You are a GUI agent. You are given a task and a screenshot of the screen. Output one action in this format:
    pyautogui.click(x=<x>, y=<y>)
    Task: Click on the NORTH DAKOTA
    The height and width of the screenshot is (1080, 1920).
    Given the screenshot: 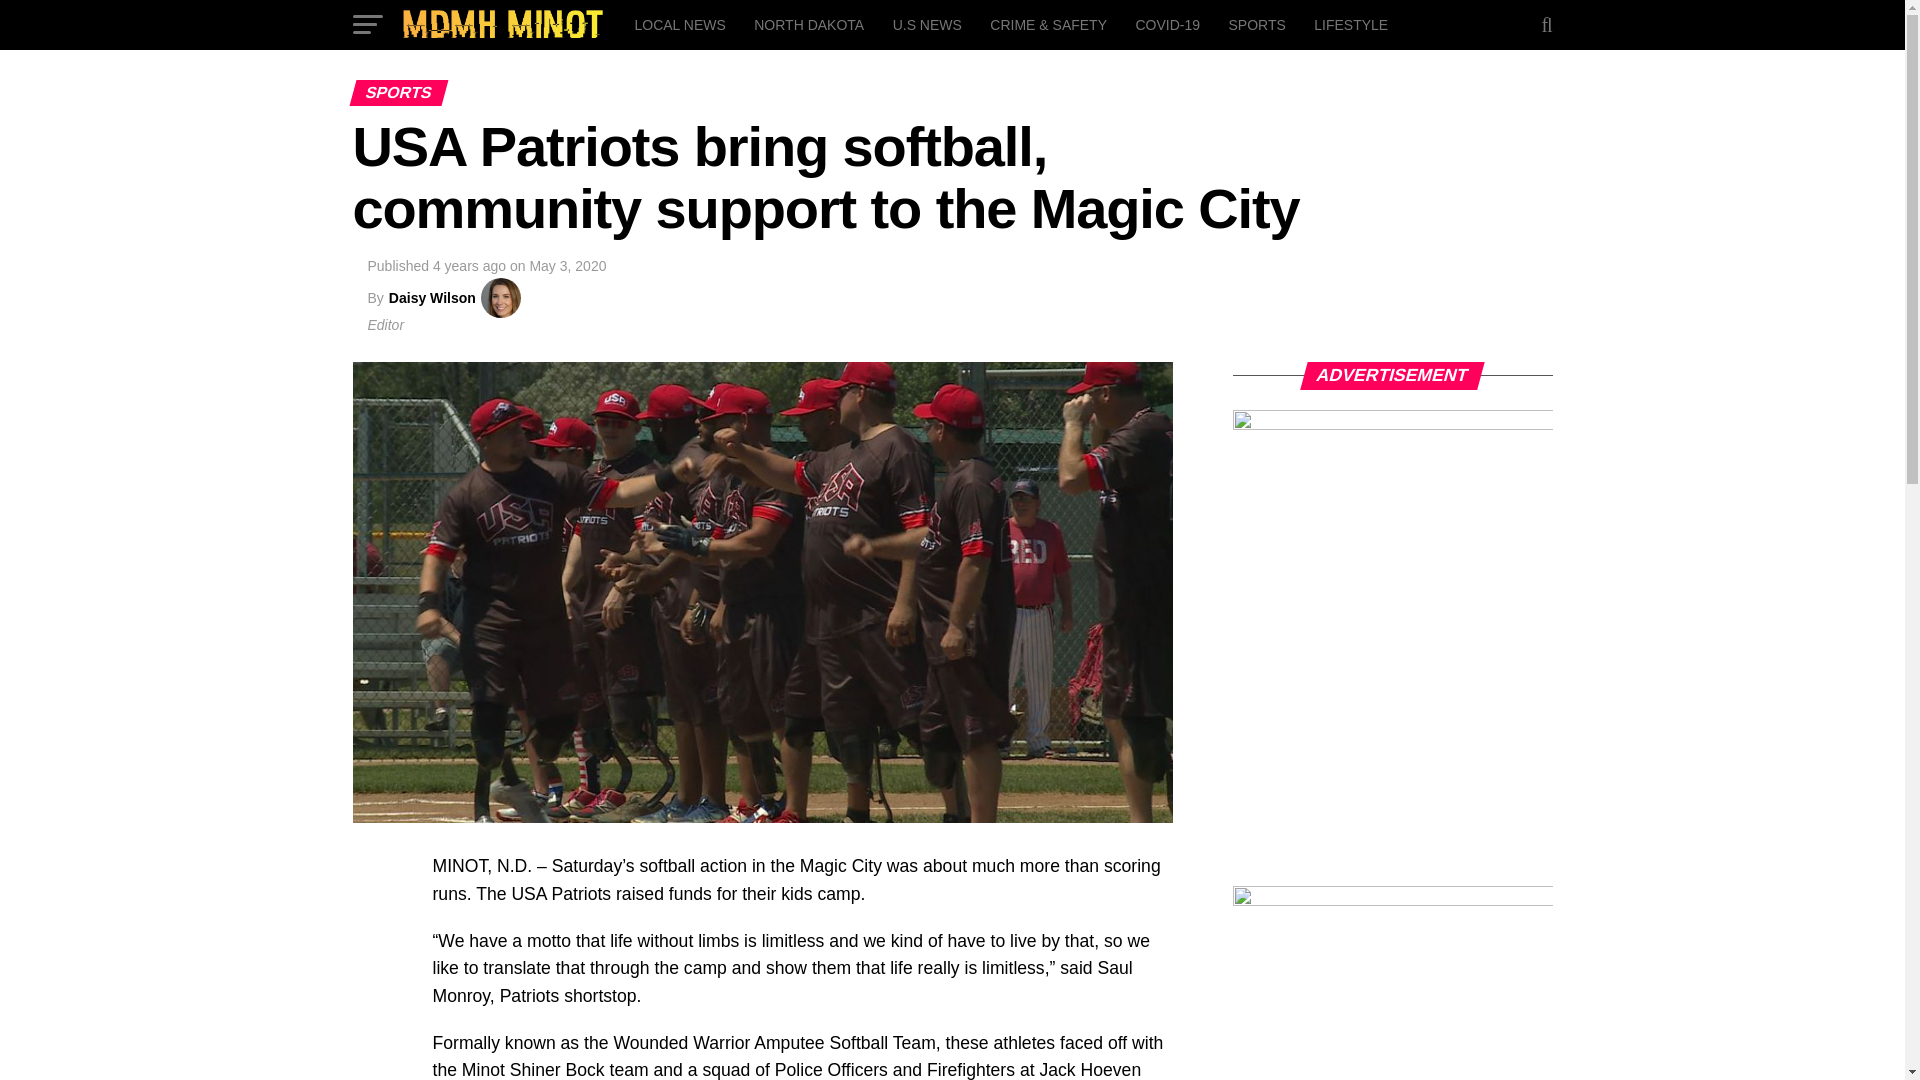 What is the action you would take?
    pyautogui.click(x=808, y=24)
    